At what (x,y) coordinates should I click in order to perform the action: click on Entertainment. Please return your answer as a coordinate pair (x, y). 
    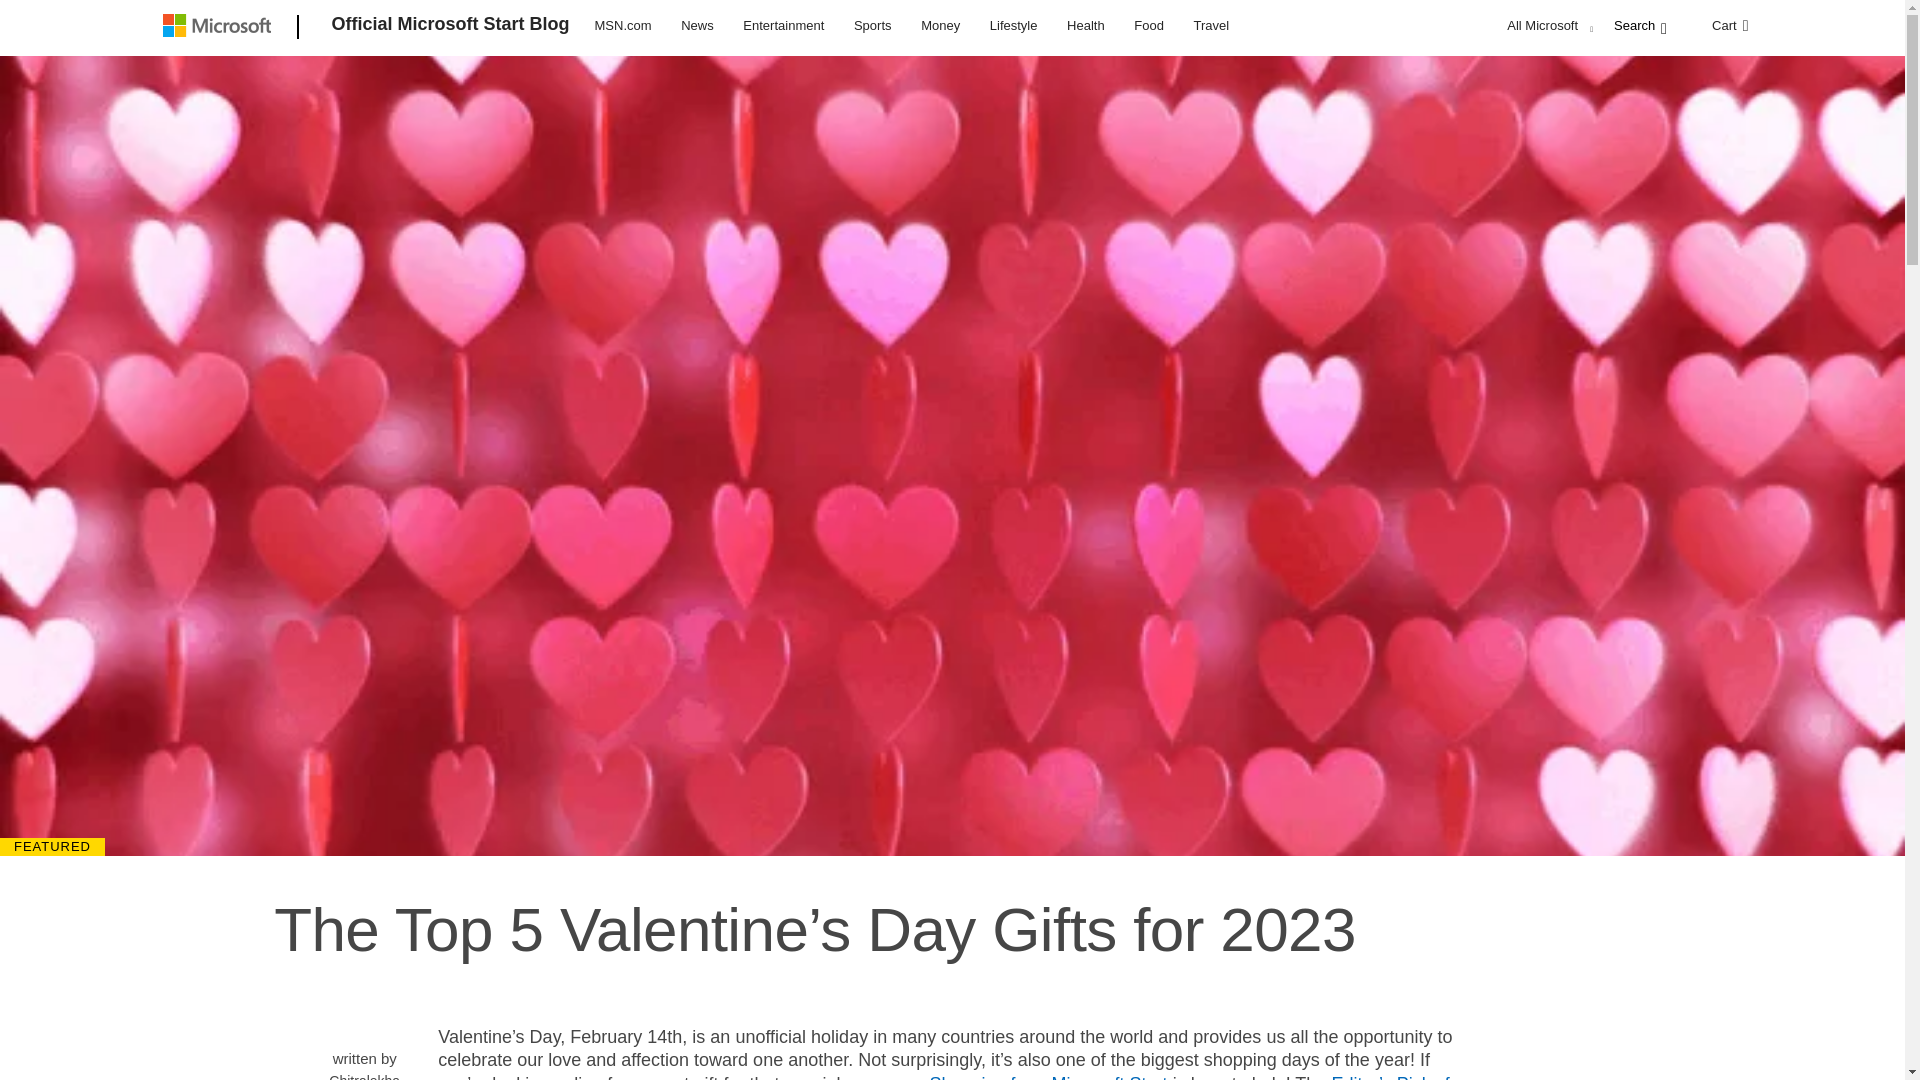
    Looking at the image, I should click on (783, 24).